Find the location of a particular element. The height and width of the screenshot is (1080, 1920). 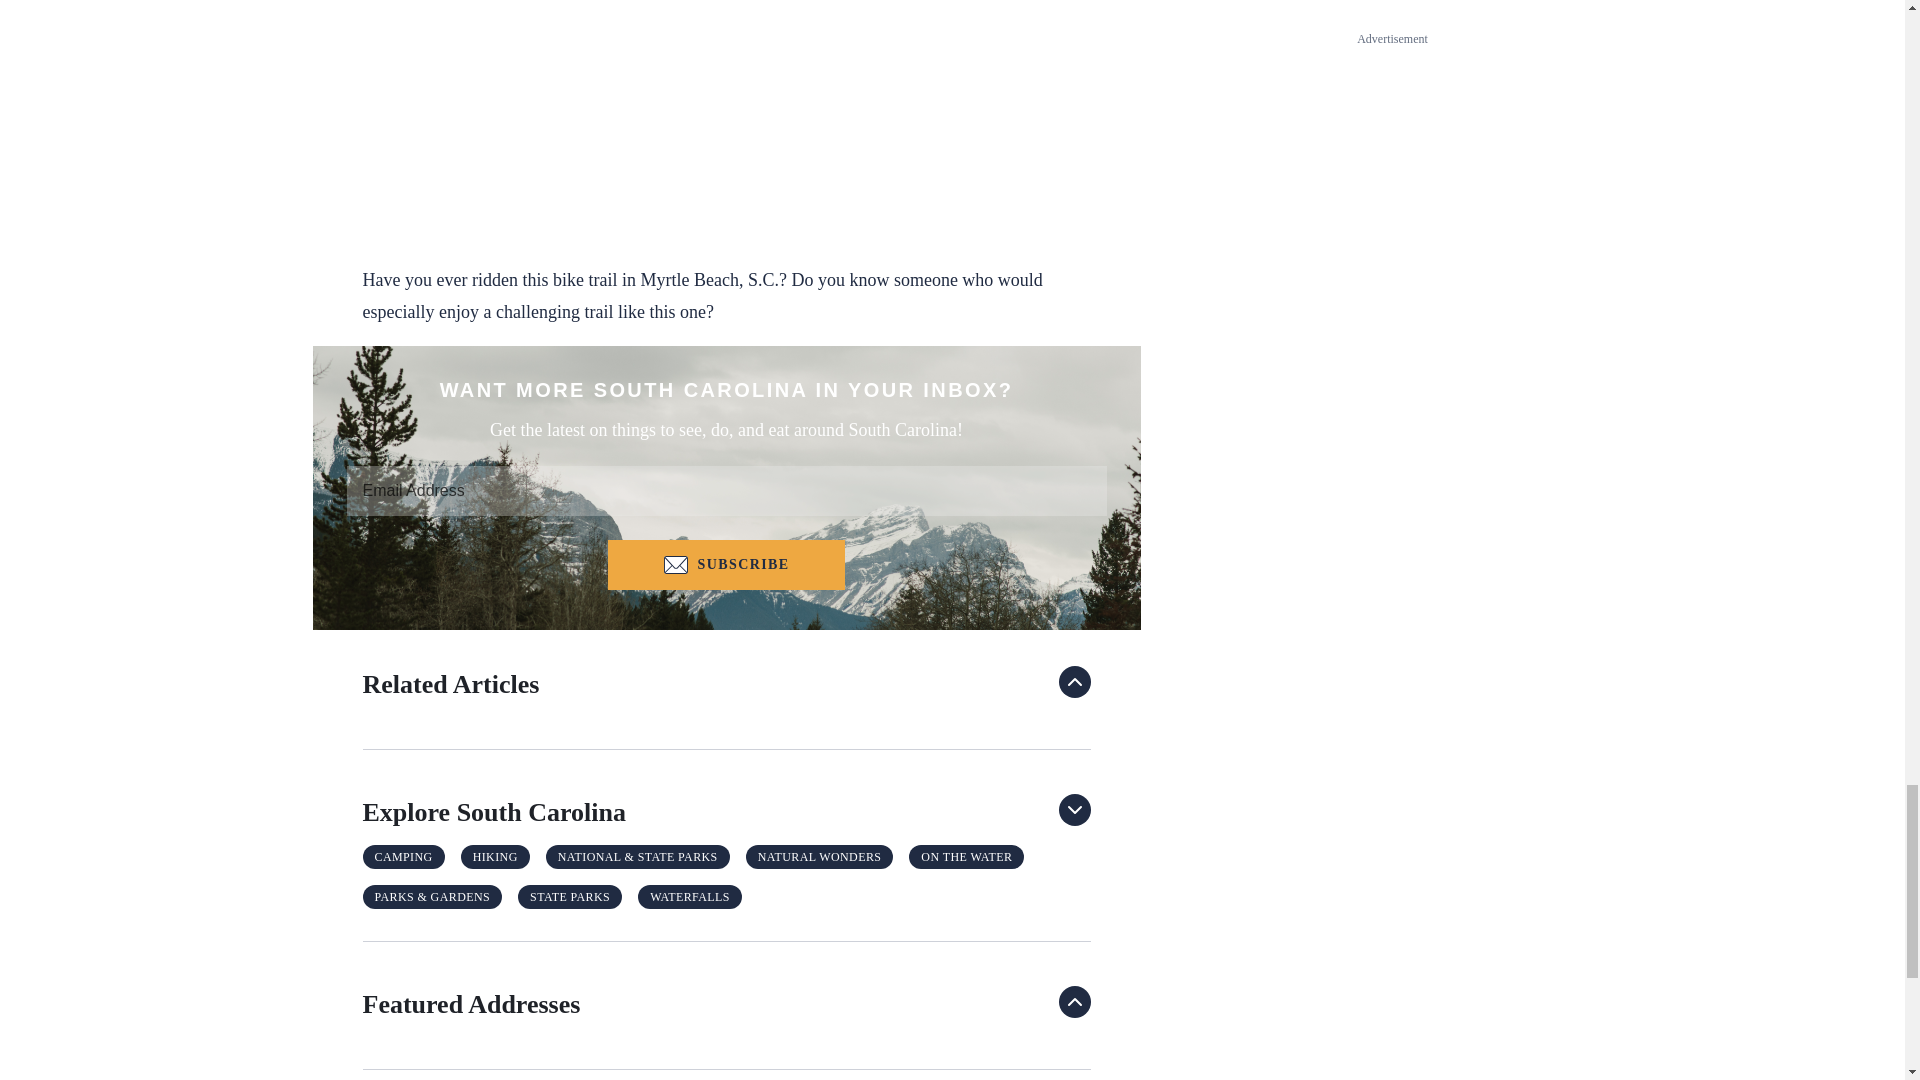

Natural Wonders is located at coordinates (820, 856).